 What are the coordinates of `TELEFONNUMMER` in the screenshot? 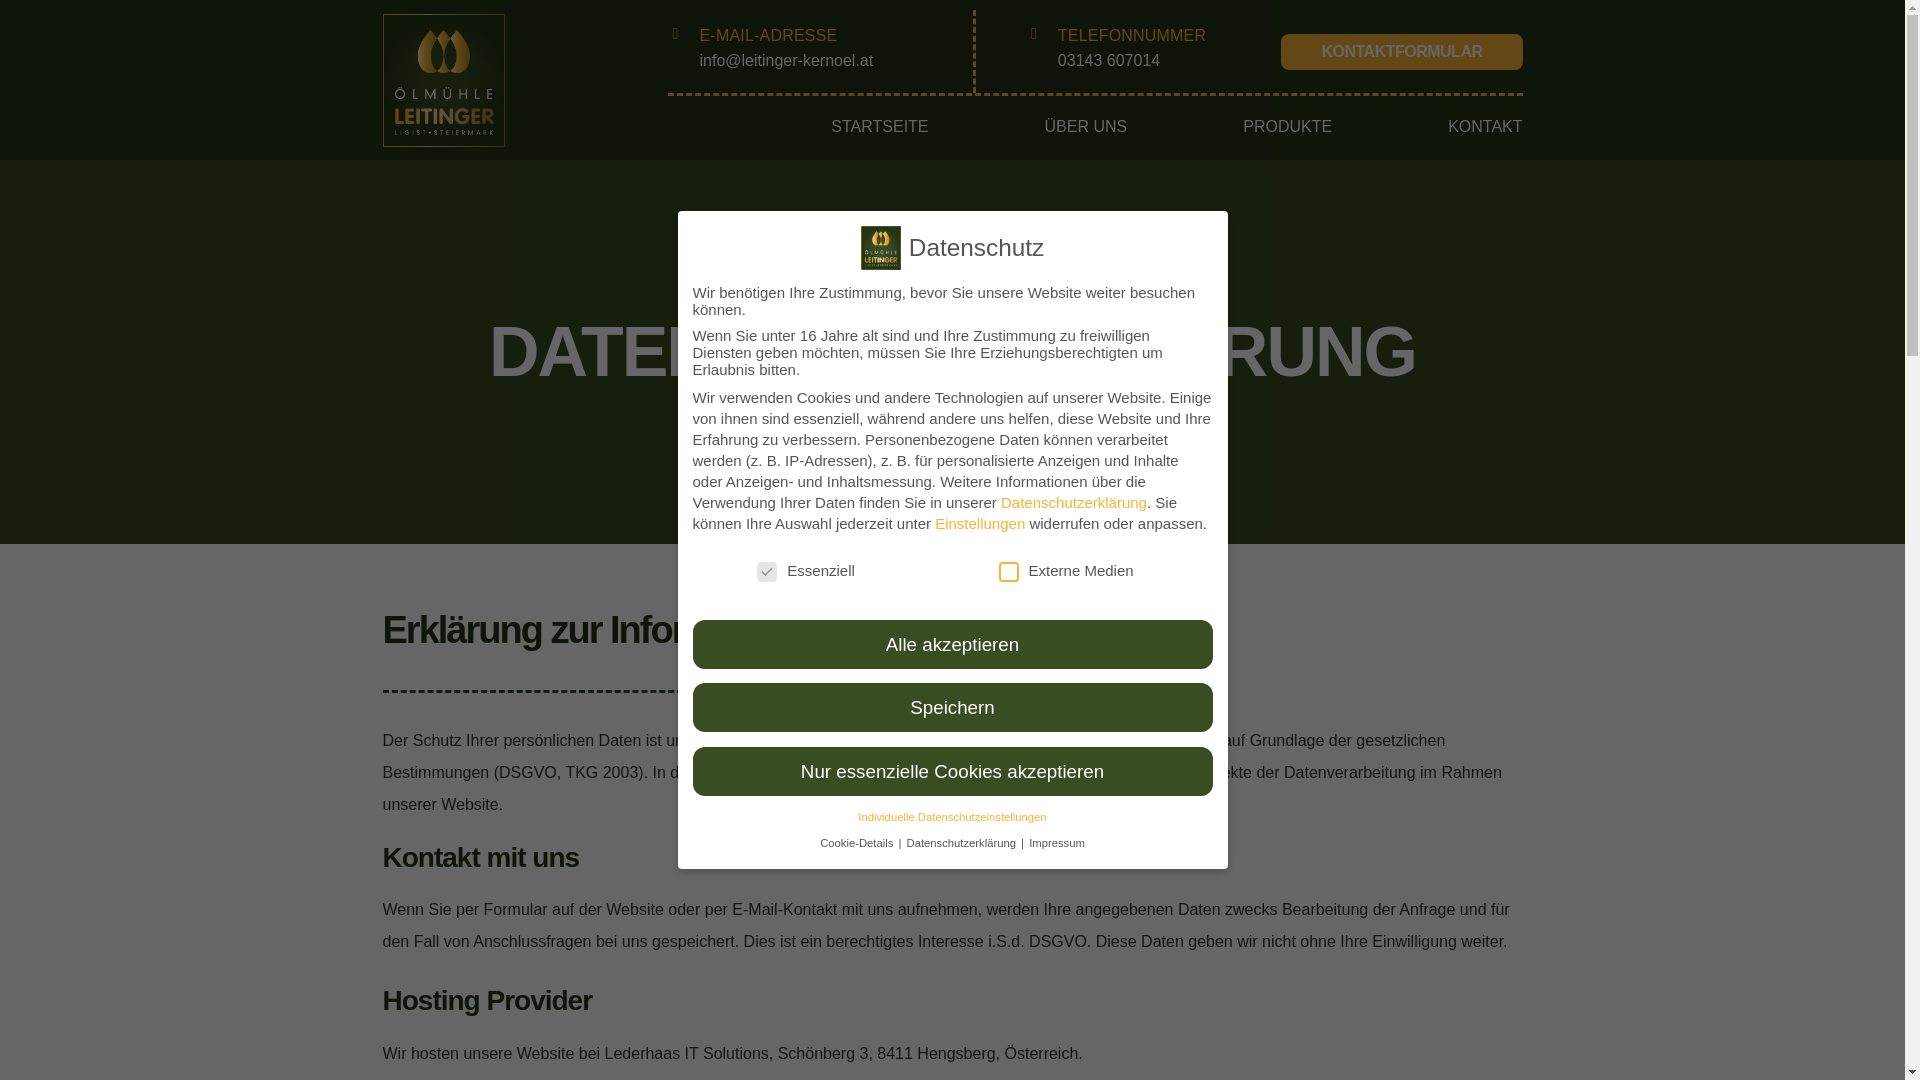 It's located at (1132, 36).